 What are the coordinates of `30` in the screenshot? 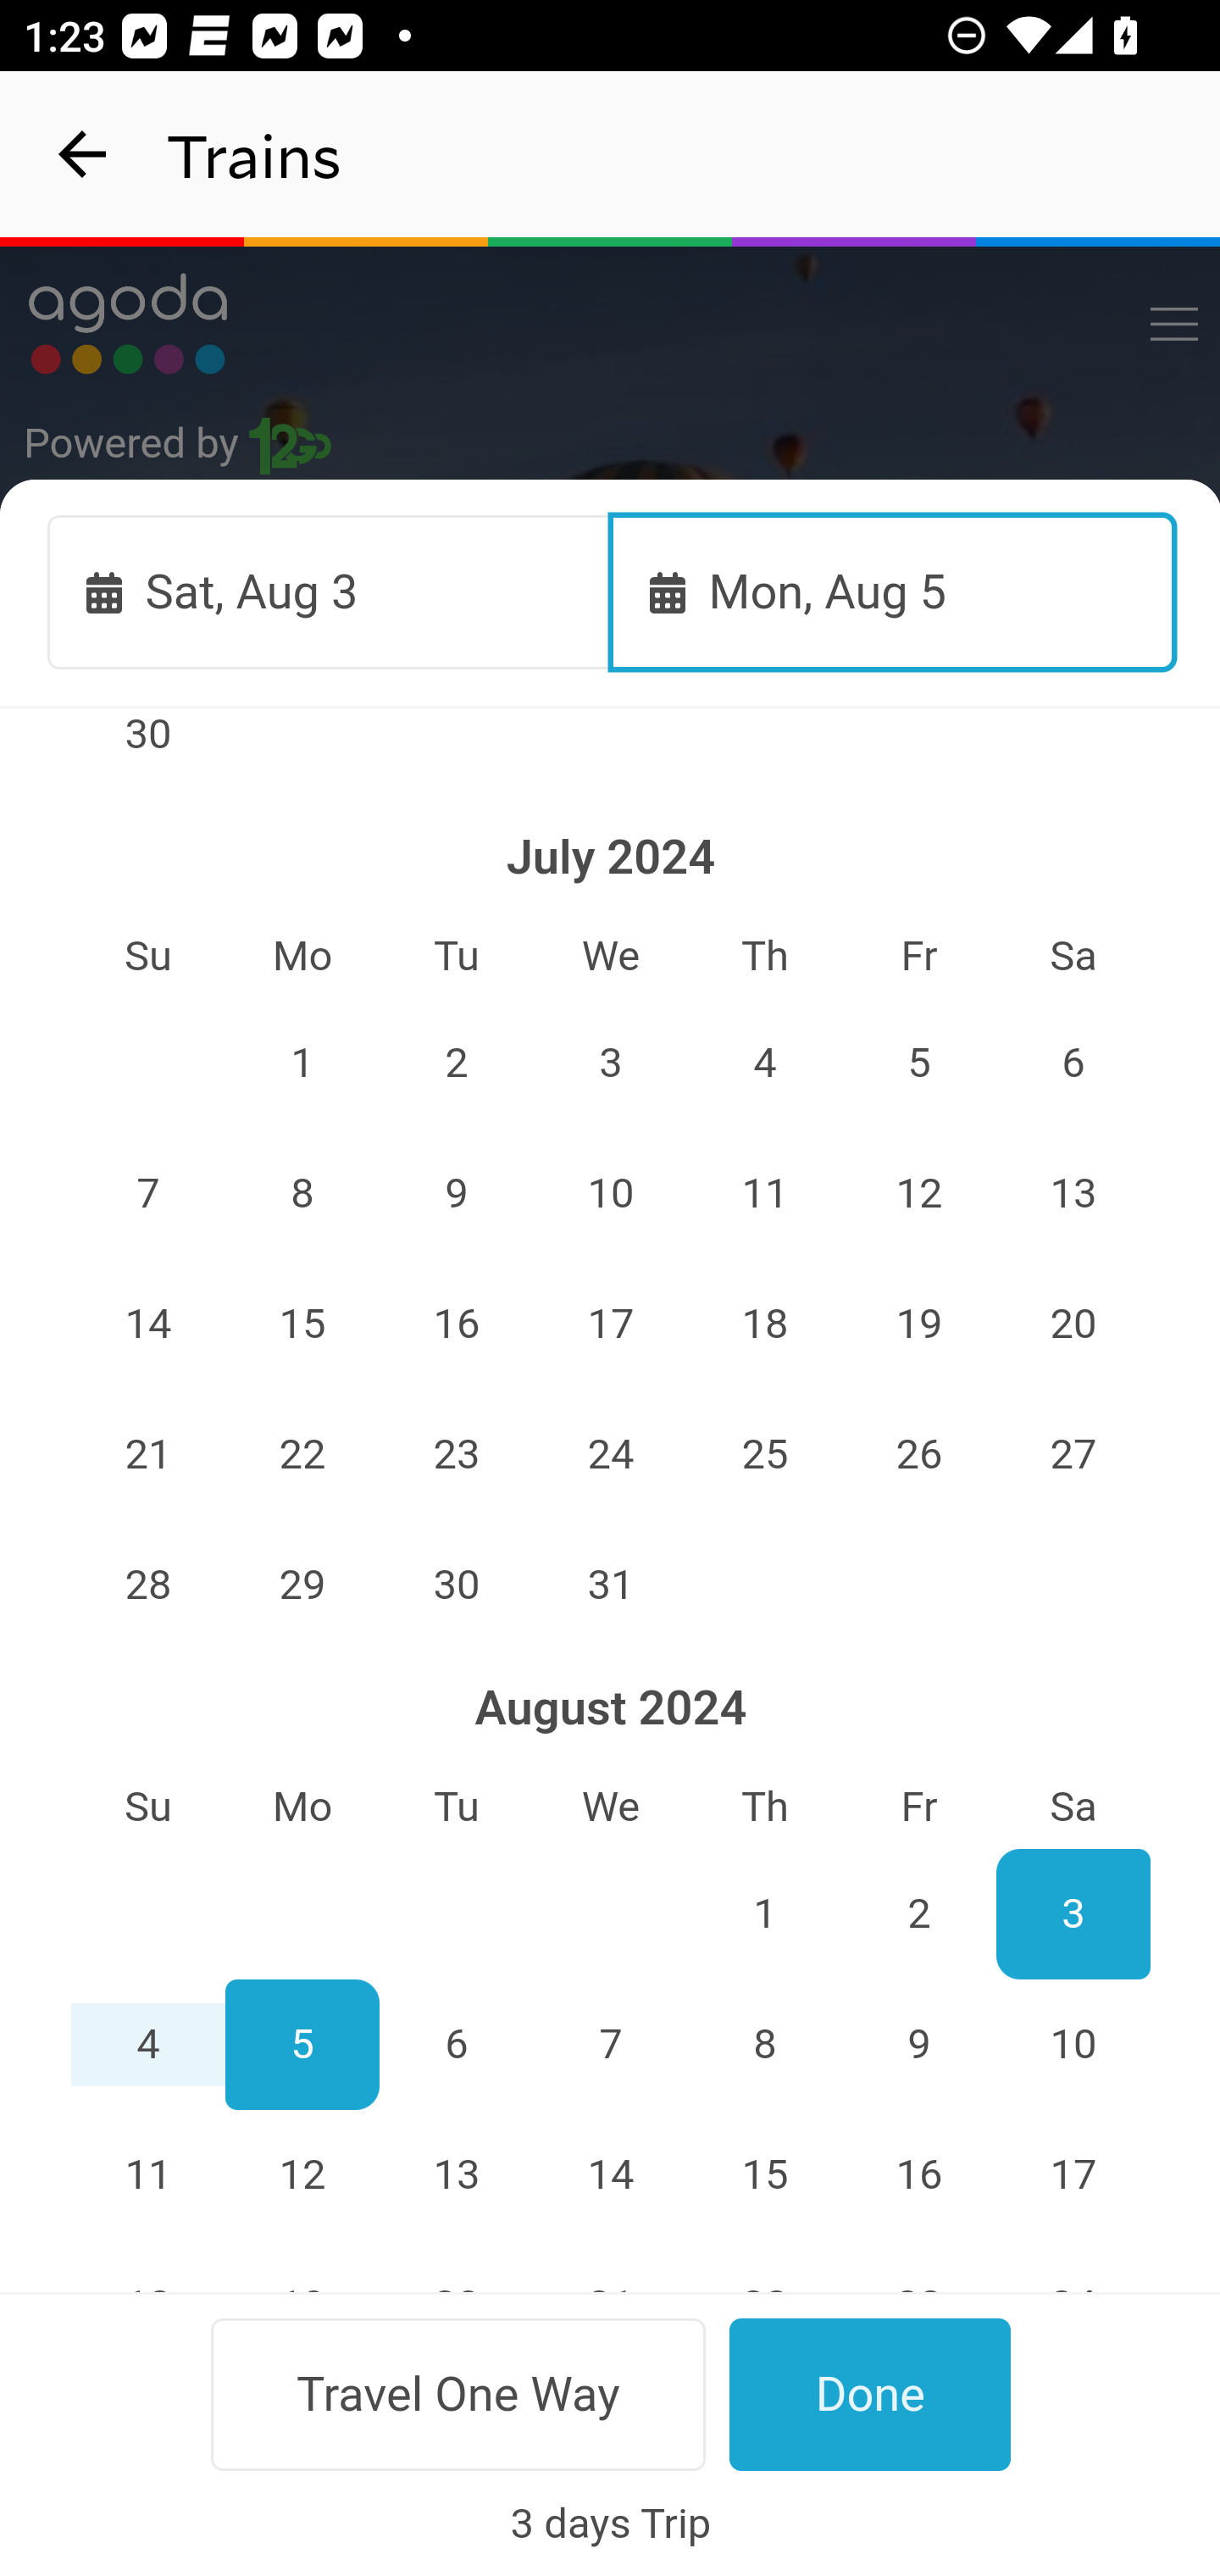 It's located at (147, 752).